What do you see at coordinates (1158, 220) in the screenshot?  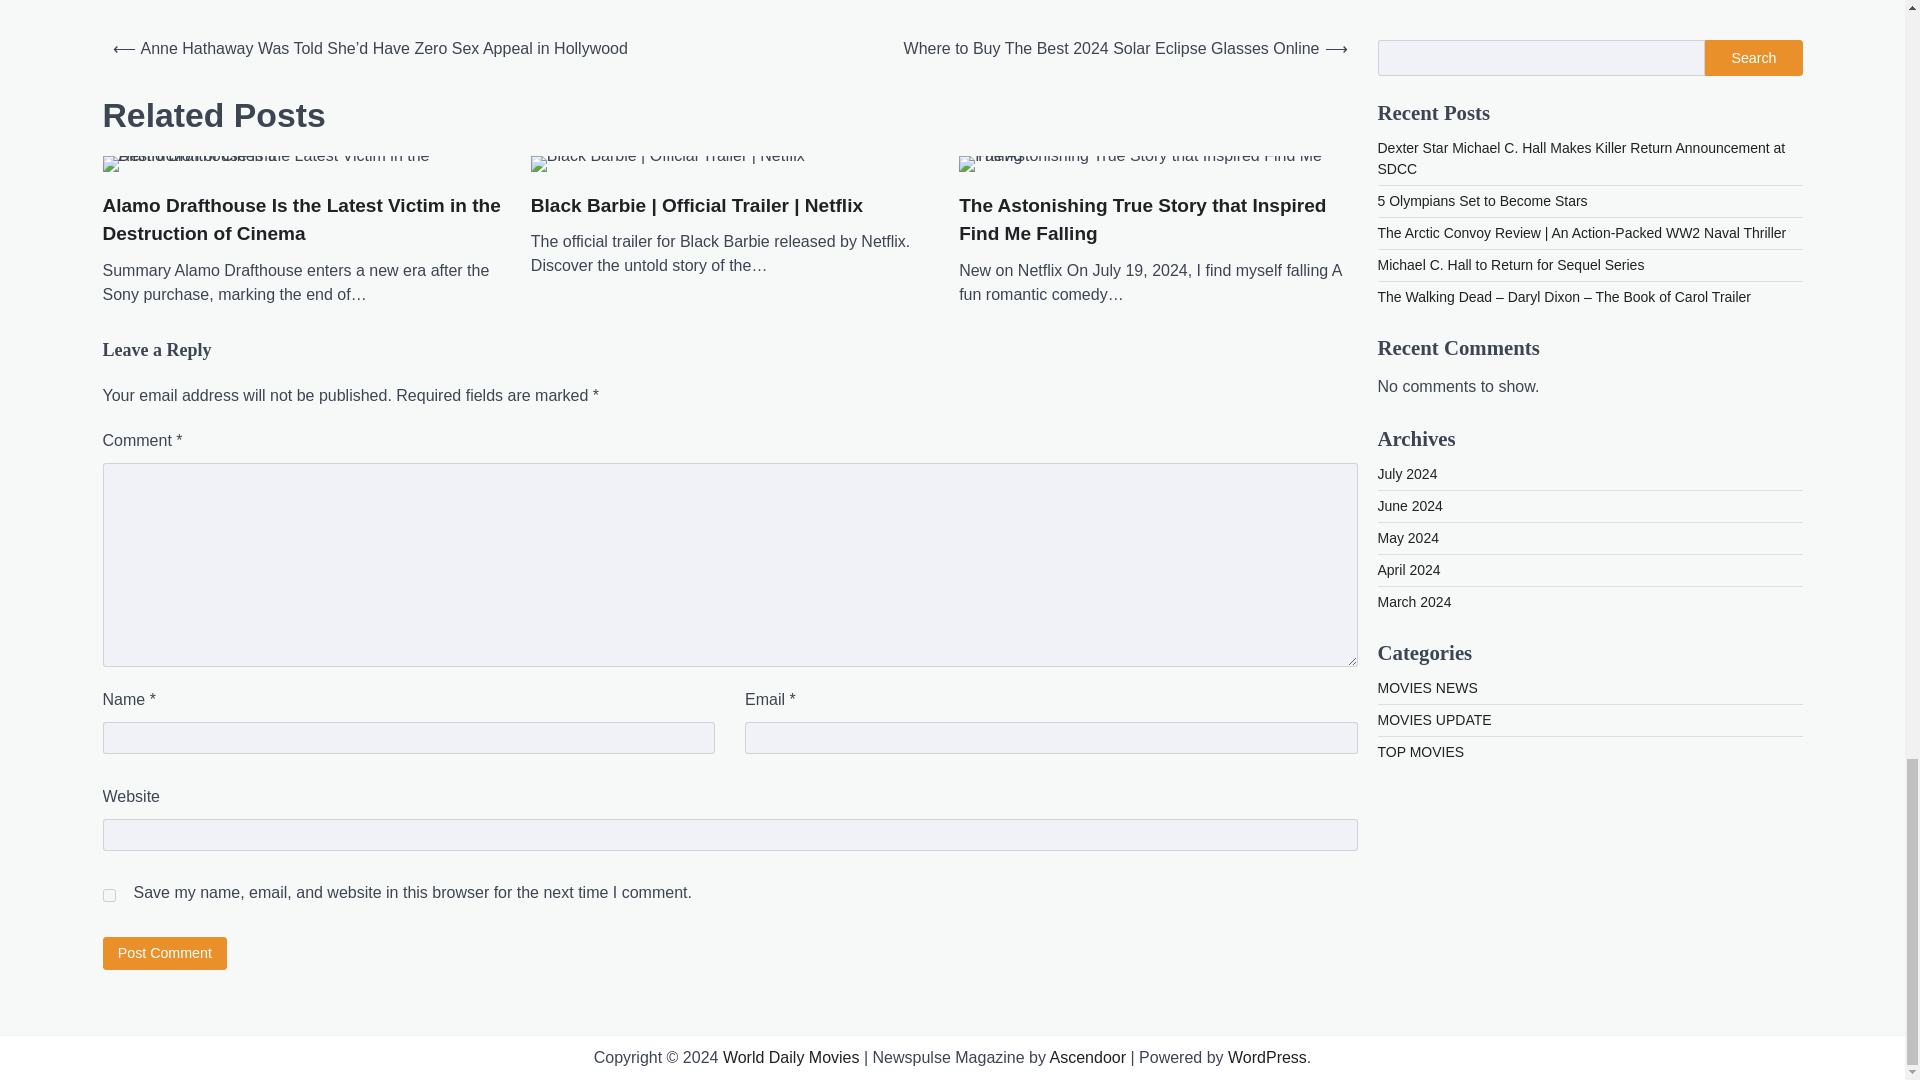 I see `The Astonishing True Story that Inspired Find Me Falling` at bounding box center [1158, 220].